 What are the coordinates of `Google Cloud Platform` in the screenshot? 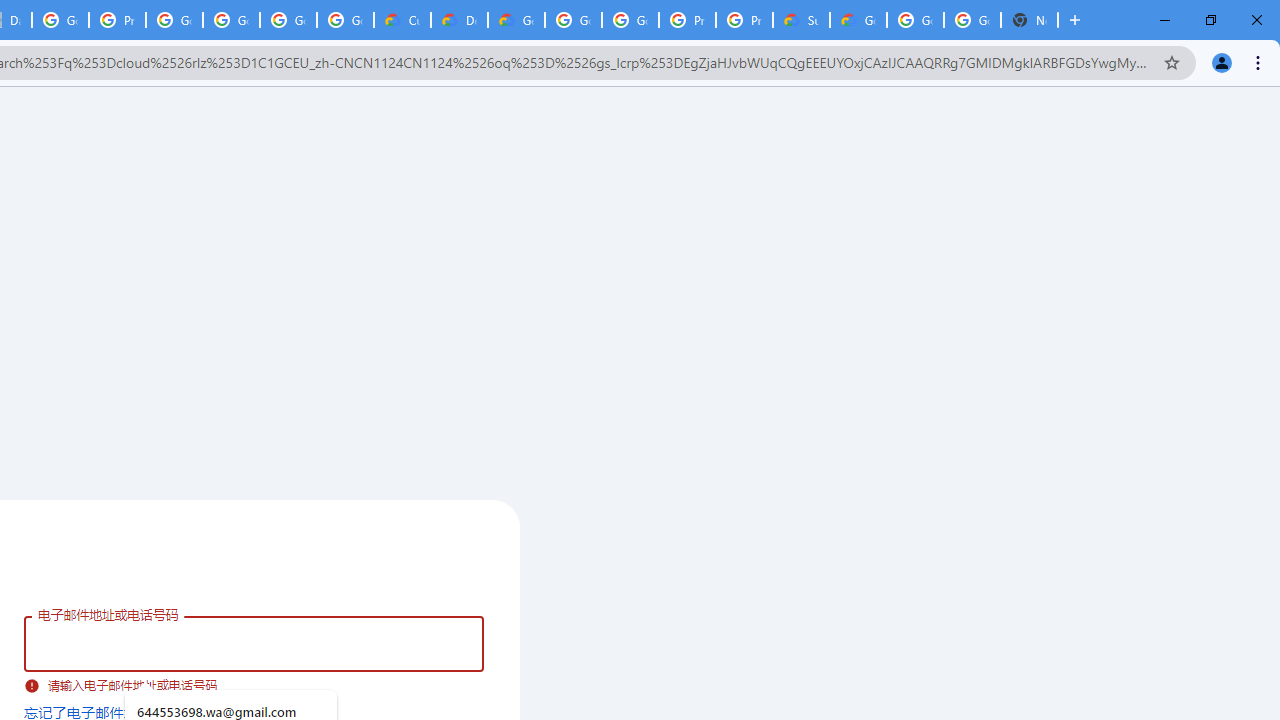 It's located at (630, 20).